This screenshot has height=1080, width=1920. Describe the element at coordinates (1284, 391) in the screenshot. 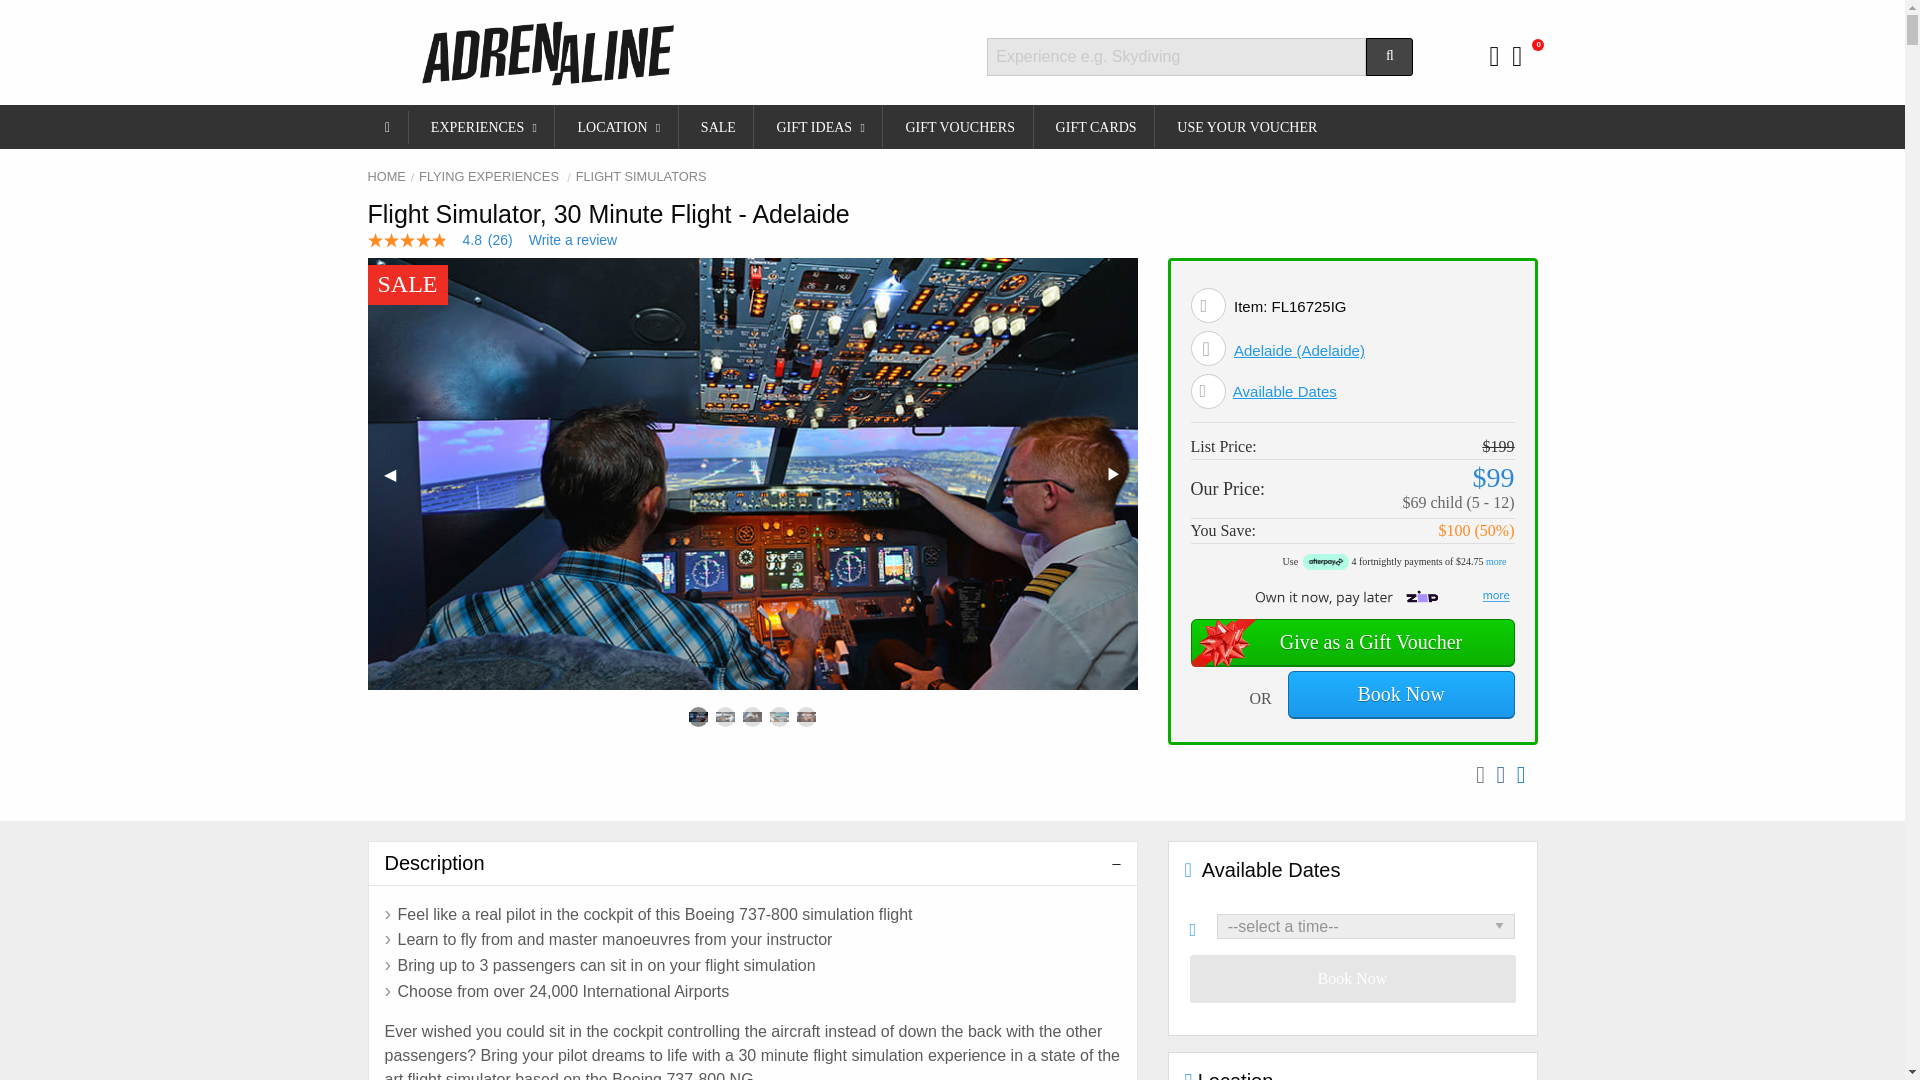

I see `Available Dates` at that location.